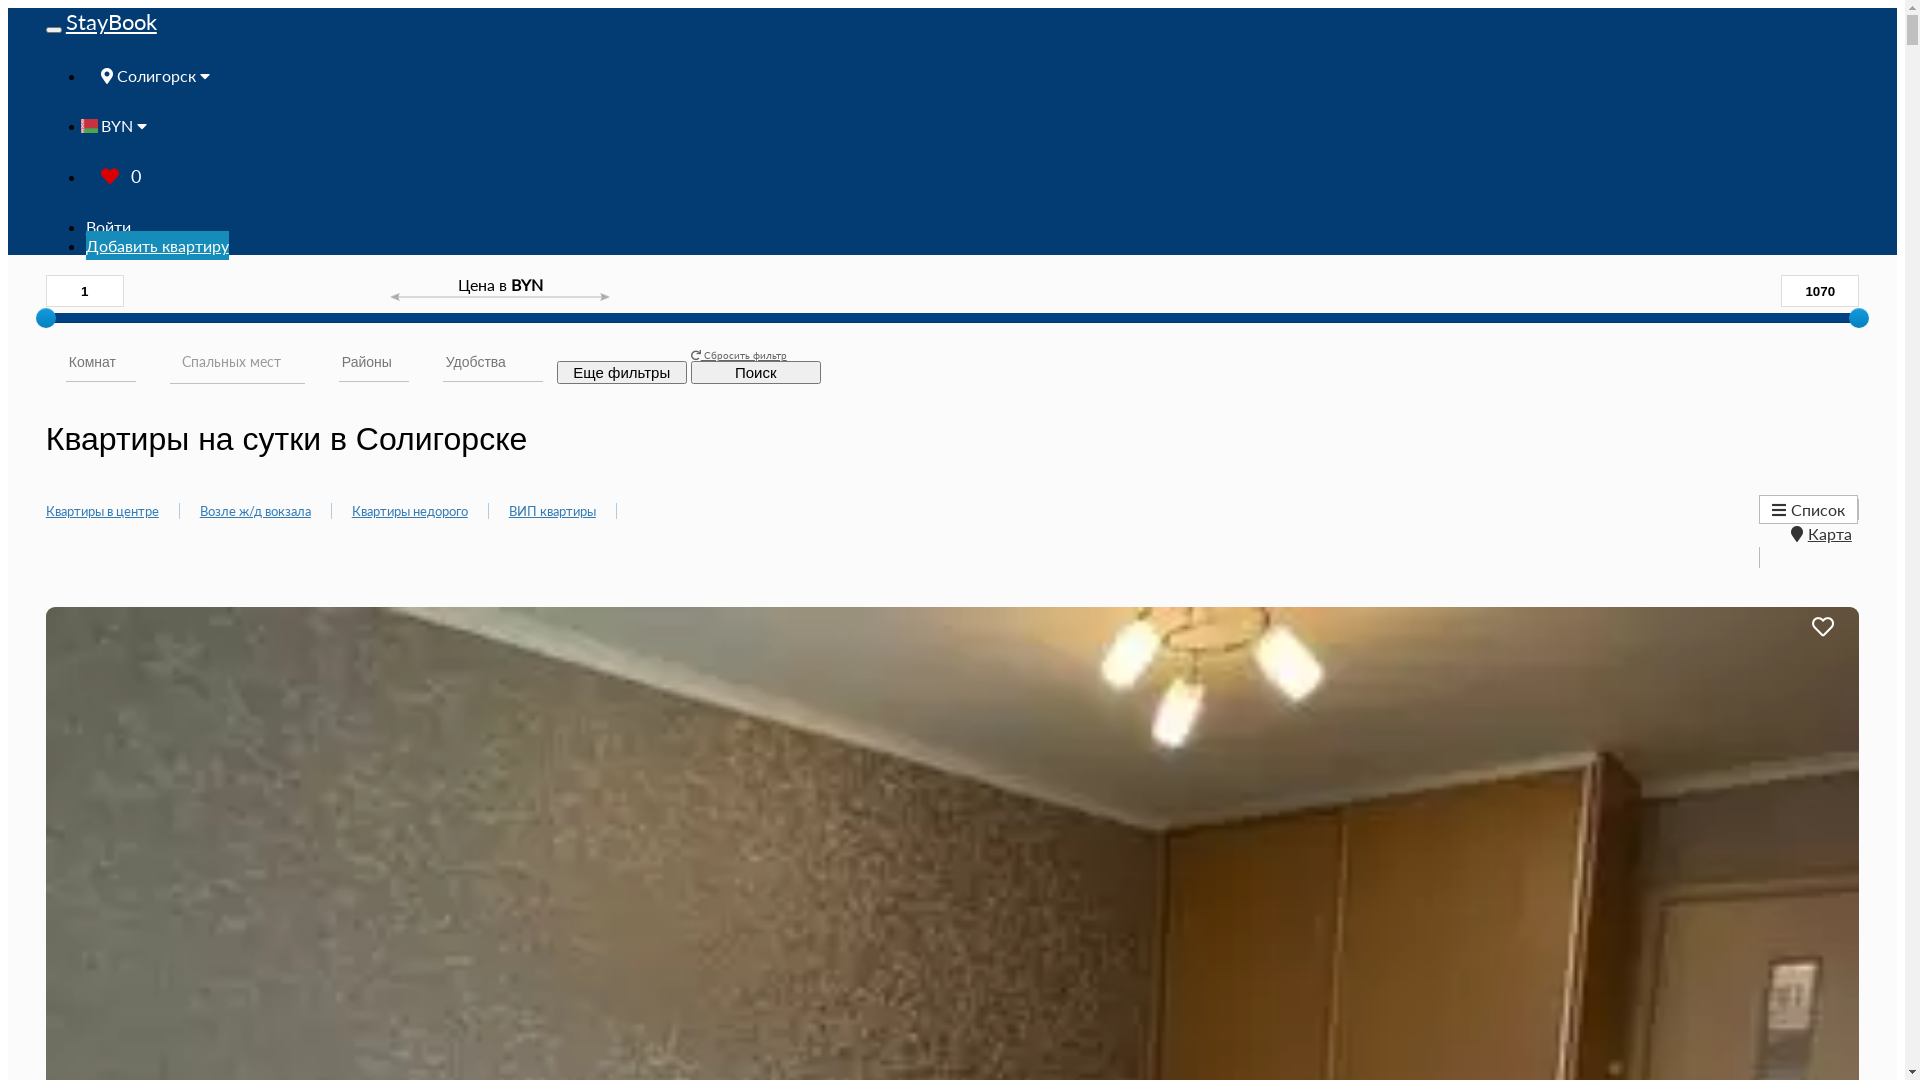 This screenshot has height=1080, width=1920. What do you see at coordinates (54, 30) in the screenshot?
I see `Toggle navigation` at bounding box center [54, 30].